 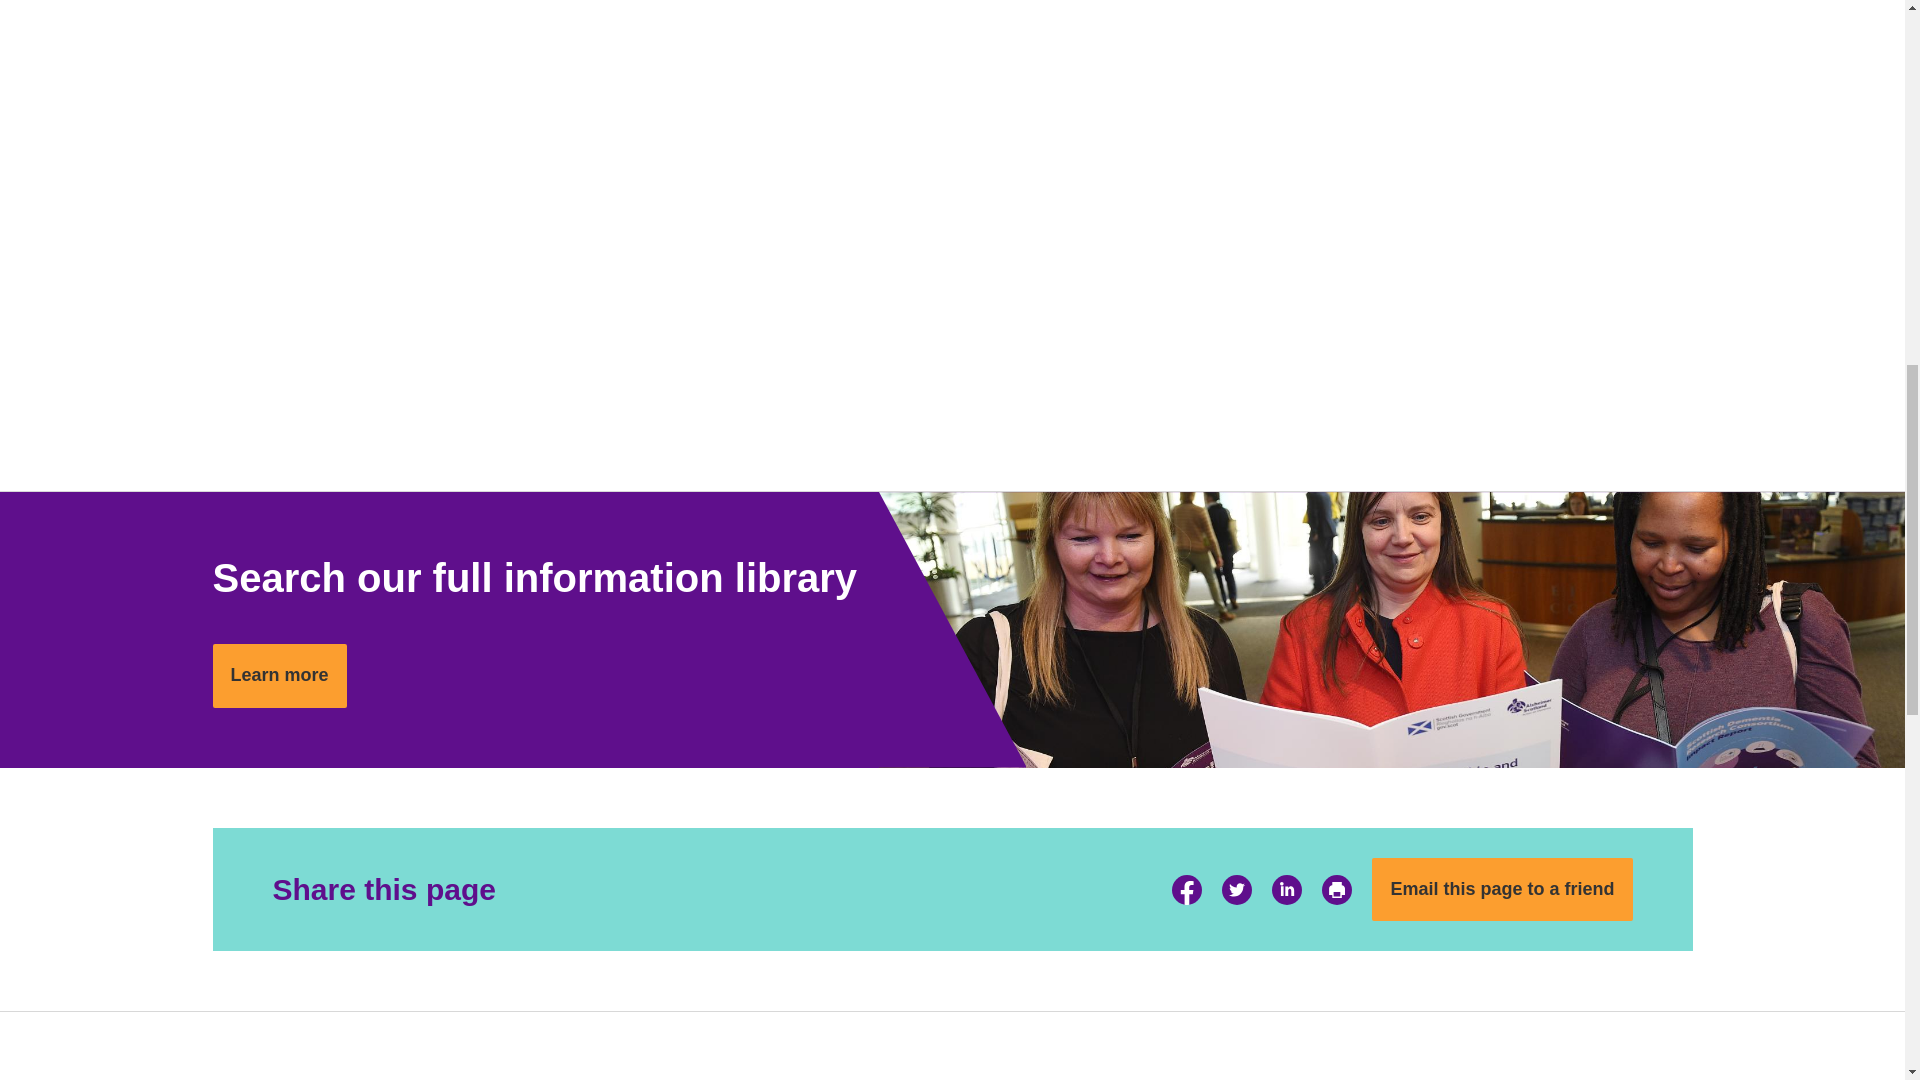 What do you see at coordinates (1186, 890) in the screenshot?
I see `Opens in new window` at bounding box center [1186, 890].